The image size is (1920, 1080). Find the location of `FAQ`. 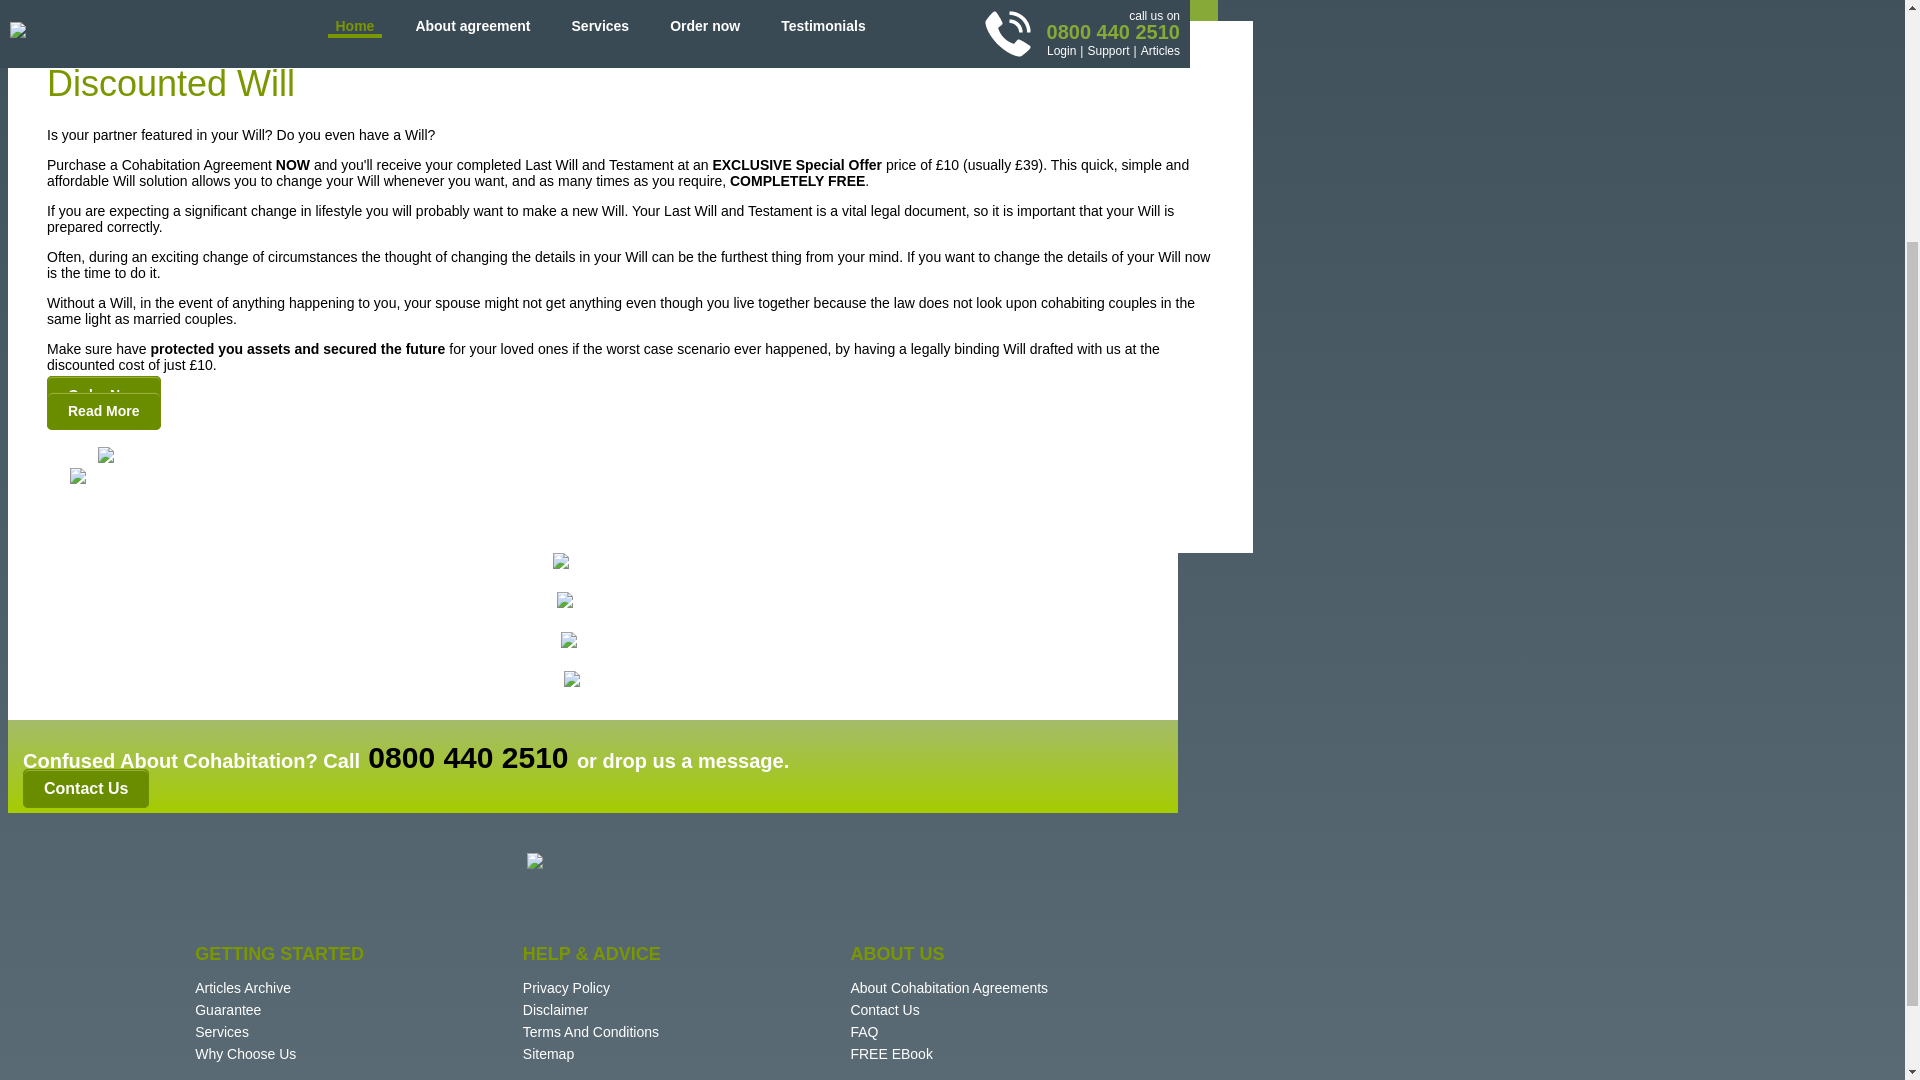

FAQ is located at coordinates (864, 1032).